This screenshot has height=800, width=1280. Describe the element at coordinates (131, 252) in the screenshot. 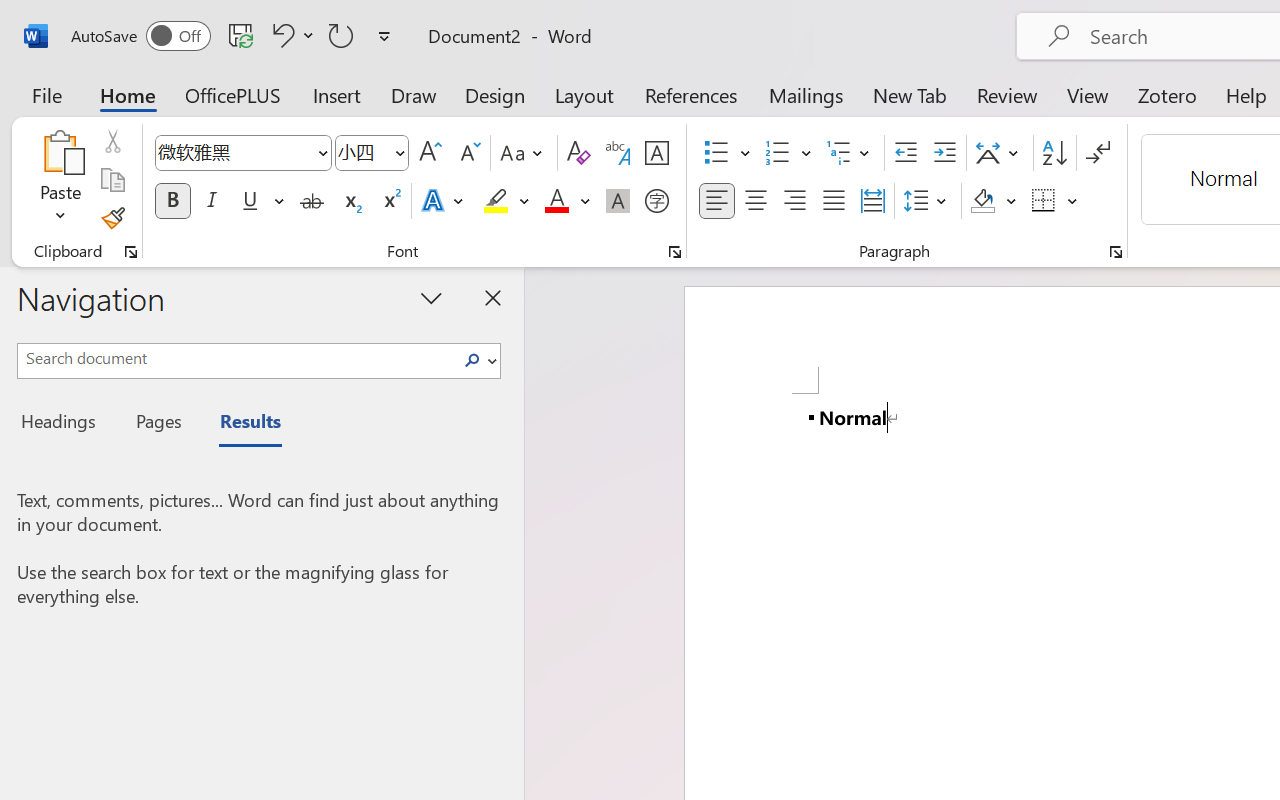

I see `Office Clipboard...` at that location.